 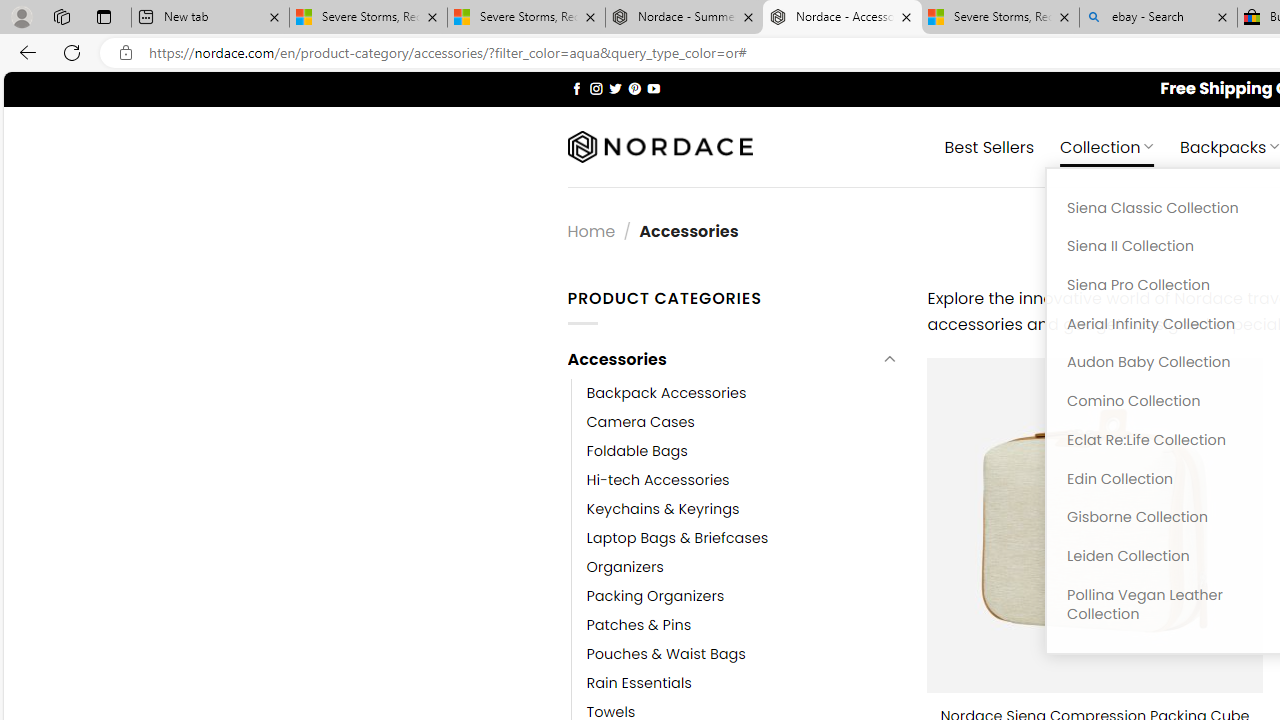 I want to click on Backpack Accessories, so click(x=666, y=393).